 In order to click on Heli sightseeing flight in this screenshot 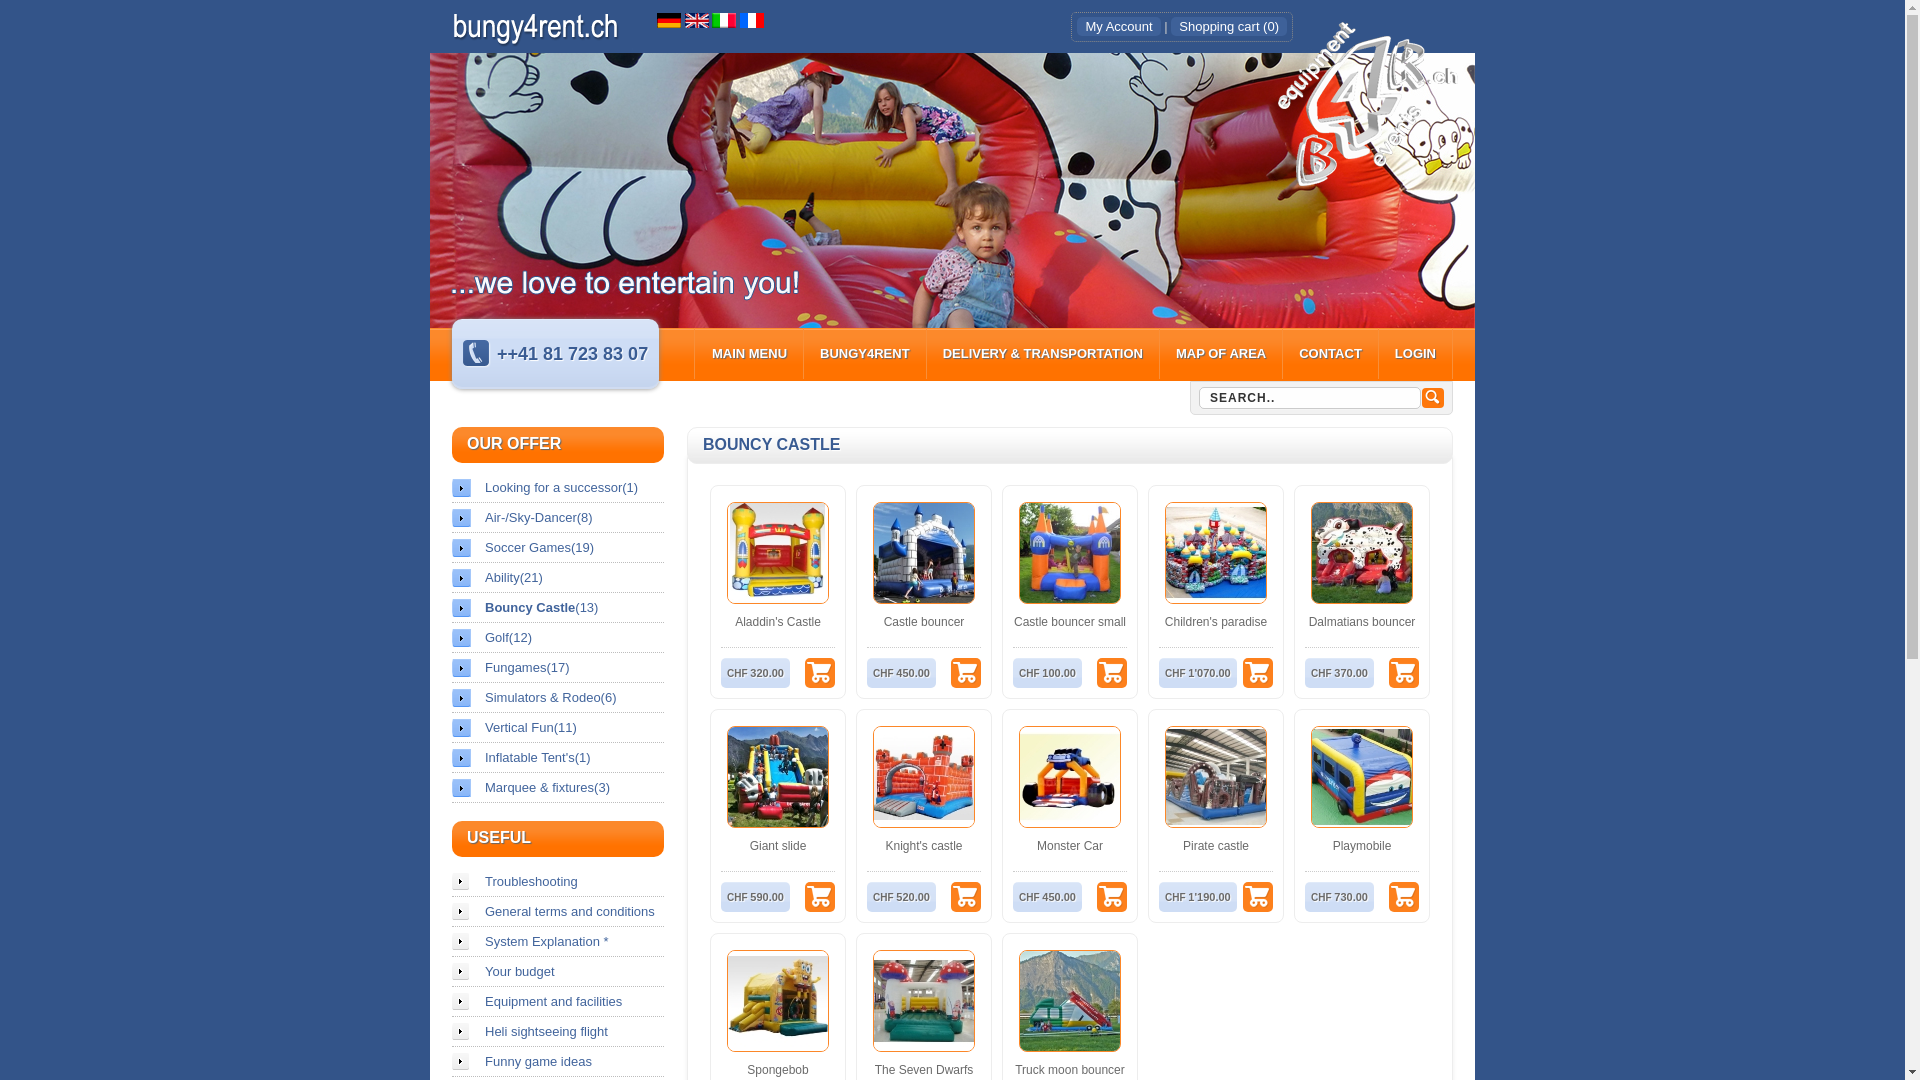, I will do `click(558, 1032)`.